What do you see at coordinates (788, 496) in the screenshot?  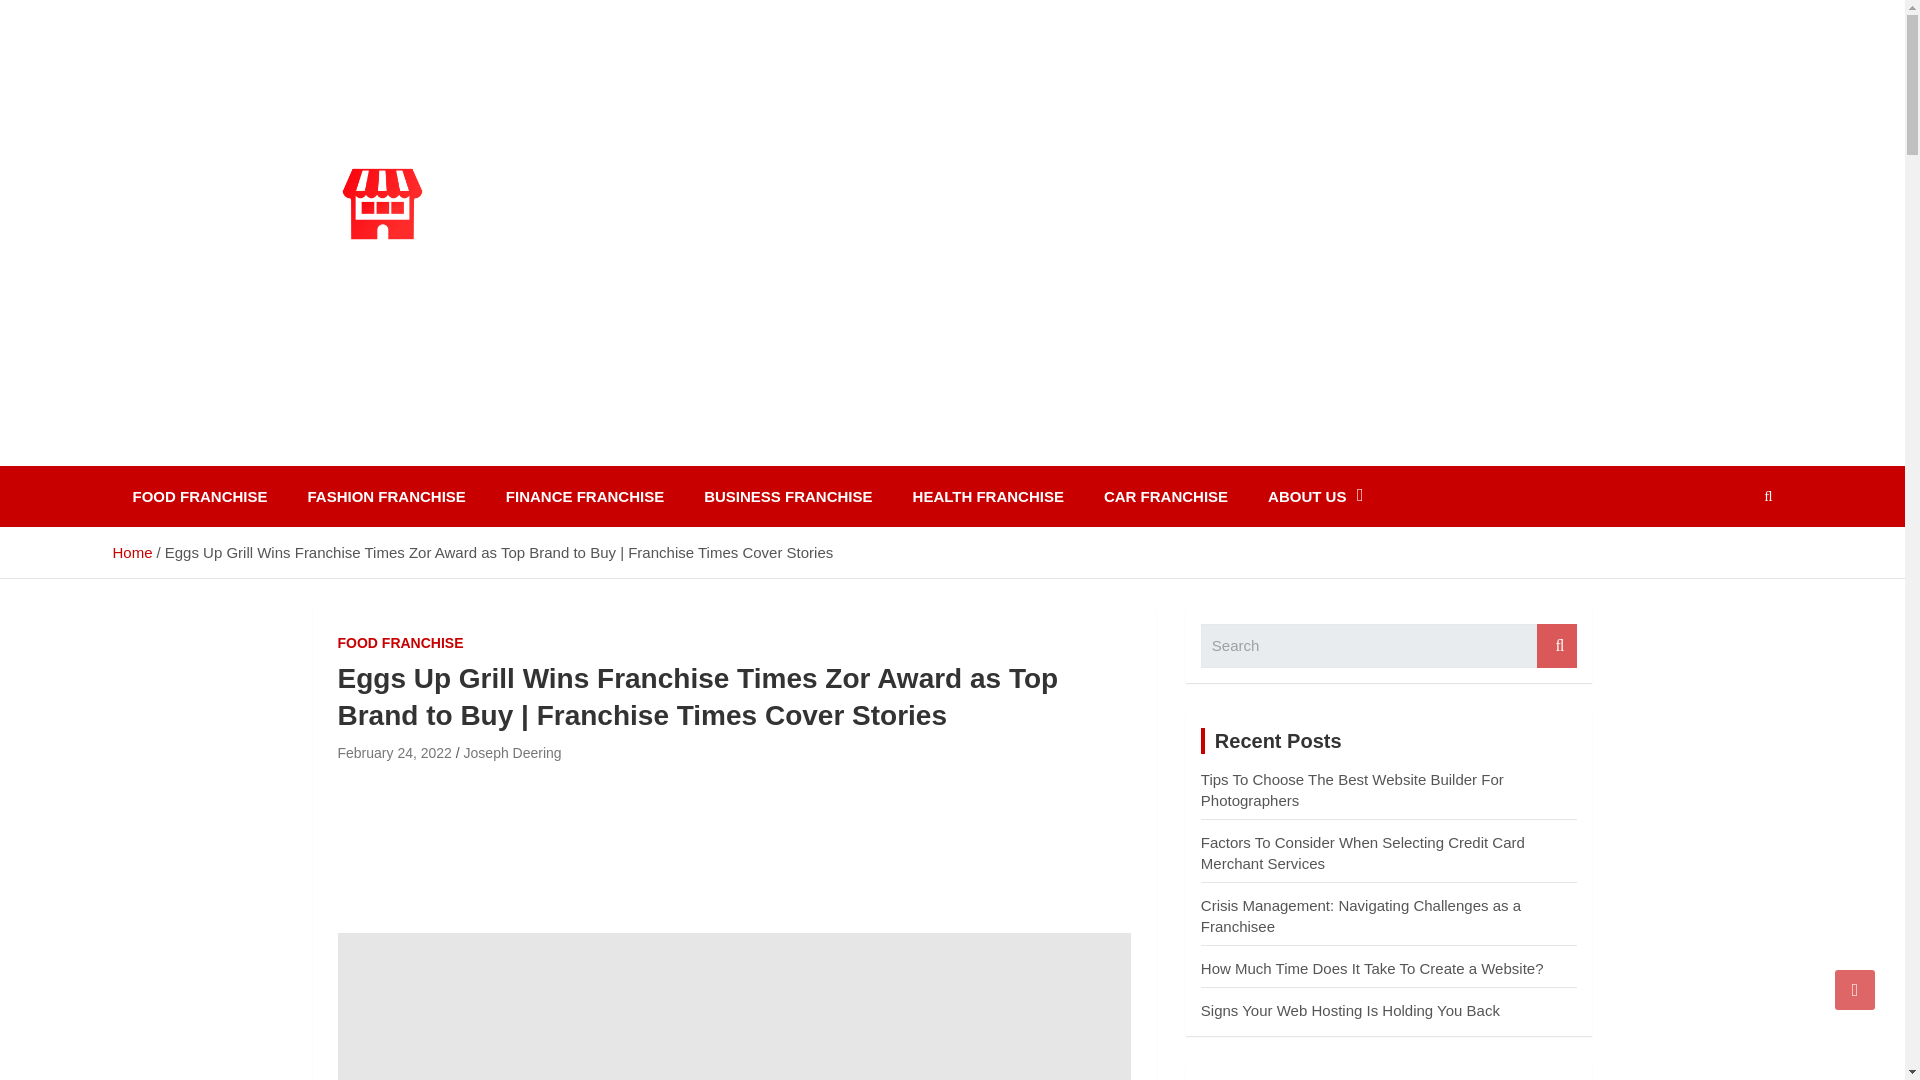 I see `BUSINESS FRANCHISE` at bounding box center [788, 496].